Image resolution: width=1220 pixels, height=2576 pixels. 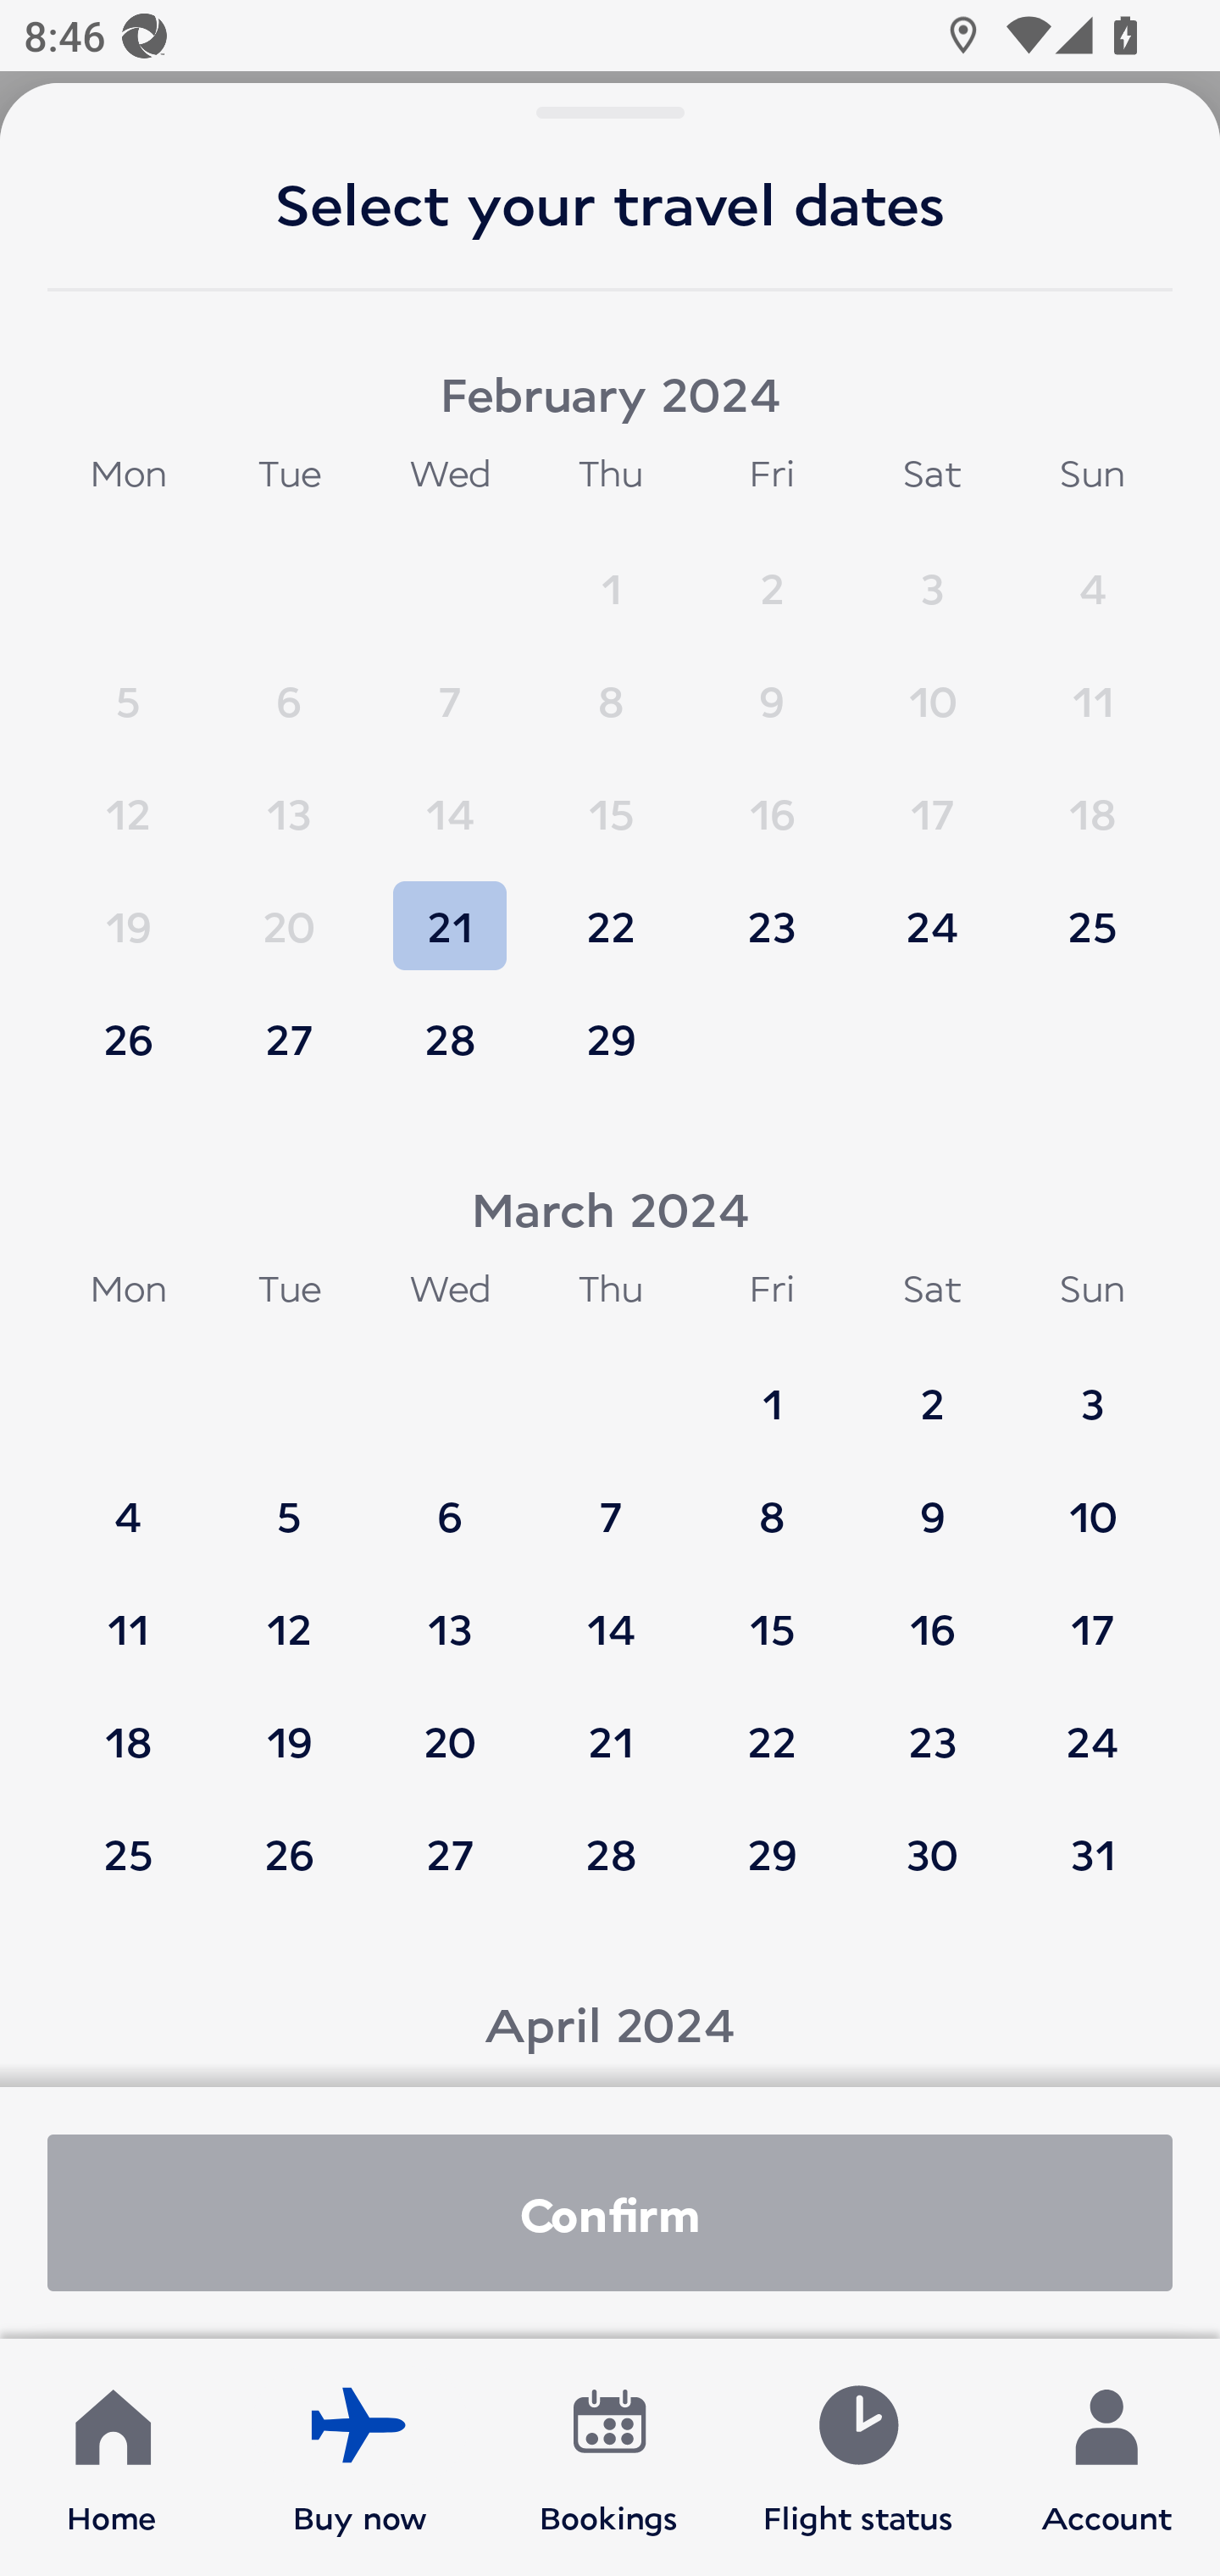 What do you see at coordinates (289, 798) in the screenshot?
I see `13` at bounding box center [289, 798].